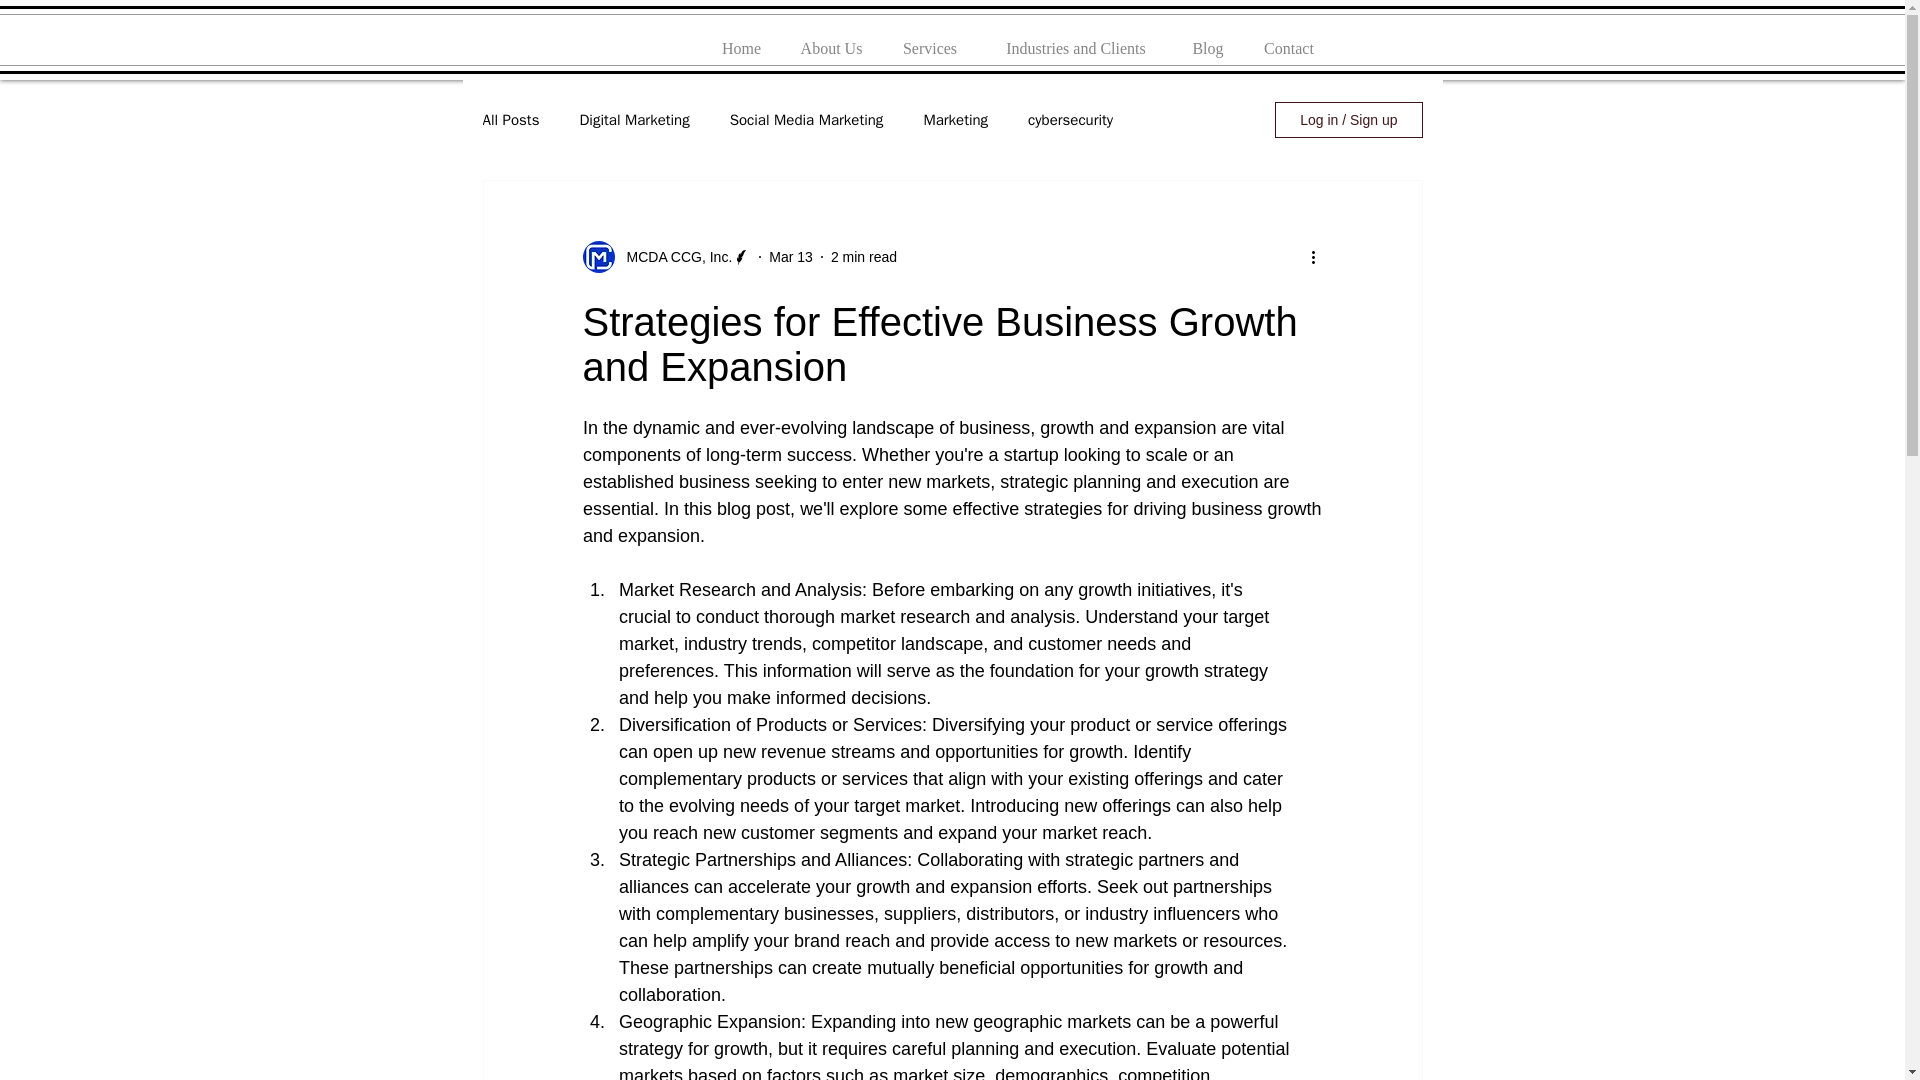 Image resolution: width=1920 pixels, height=1080 pixels. What do you see at coordinates (929, 39) in the screenshot?
I see `Services` at bounding box center [929, 39].